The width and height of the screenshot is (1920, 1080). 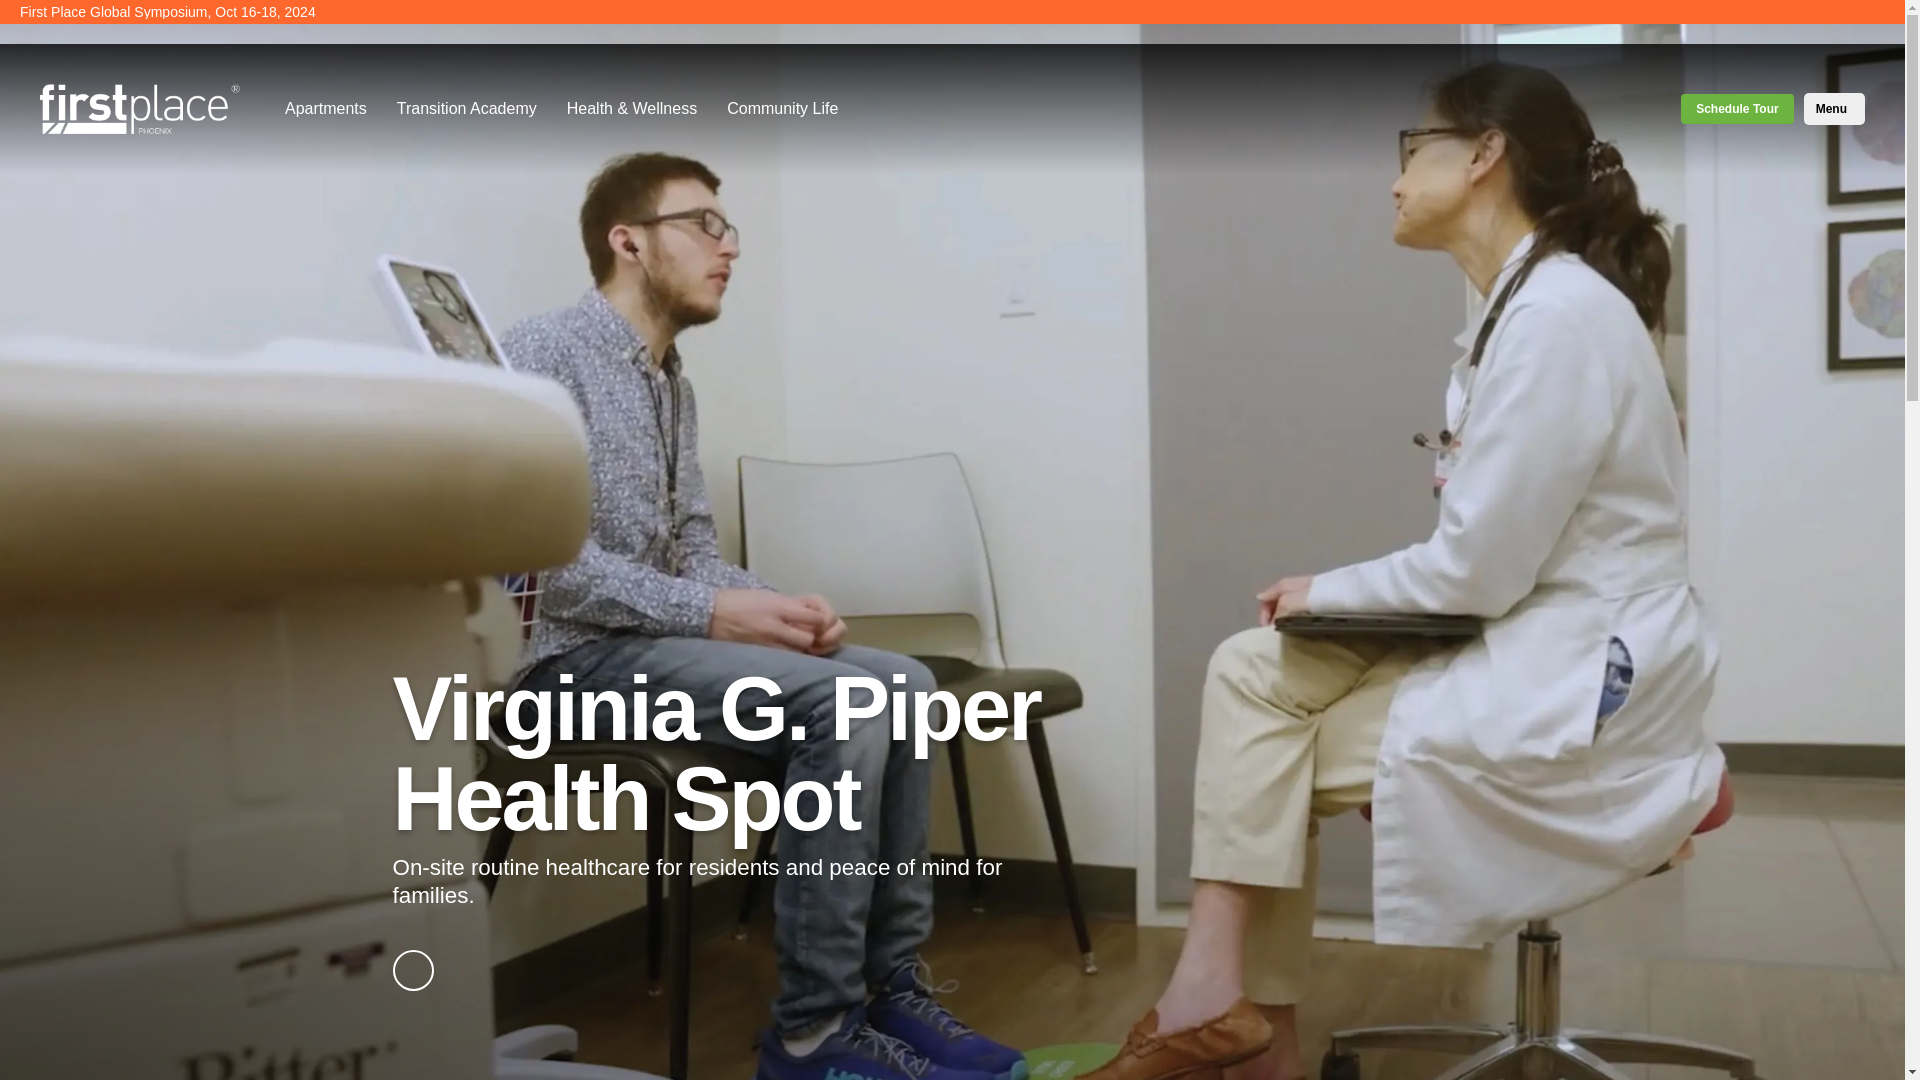 What do you see at coordinates (467, 108) in the screenshot?
I see `Transition Academy` at bounding box center [467, 108].